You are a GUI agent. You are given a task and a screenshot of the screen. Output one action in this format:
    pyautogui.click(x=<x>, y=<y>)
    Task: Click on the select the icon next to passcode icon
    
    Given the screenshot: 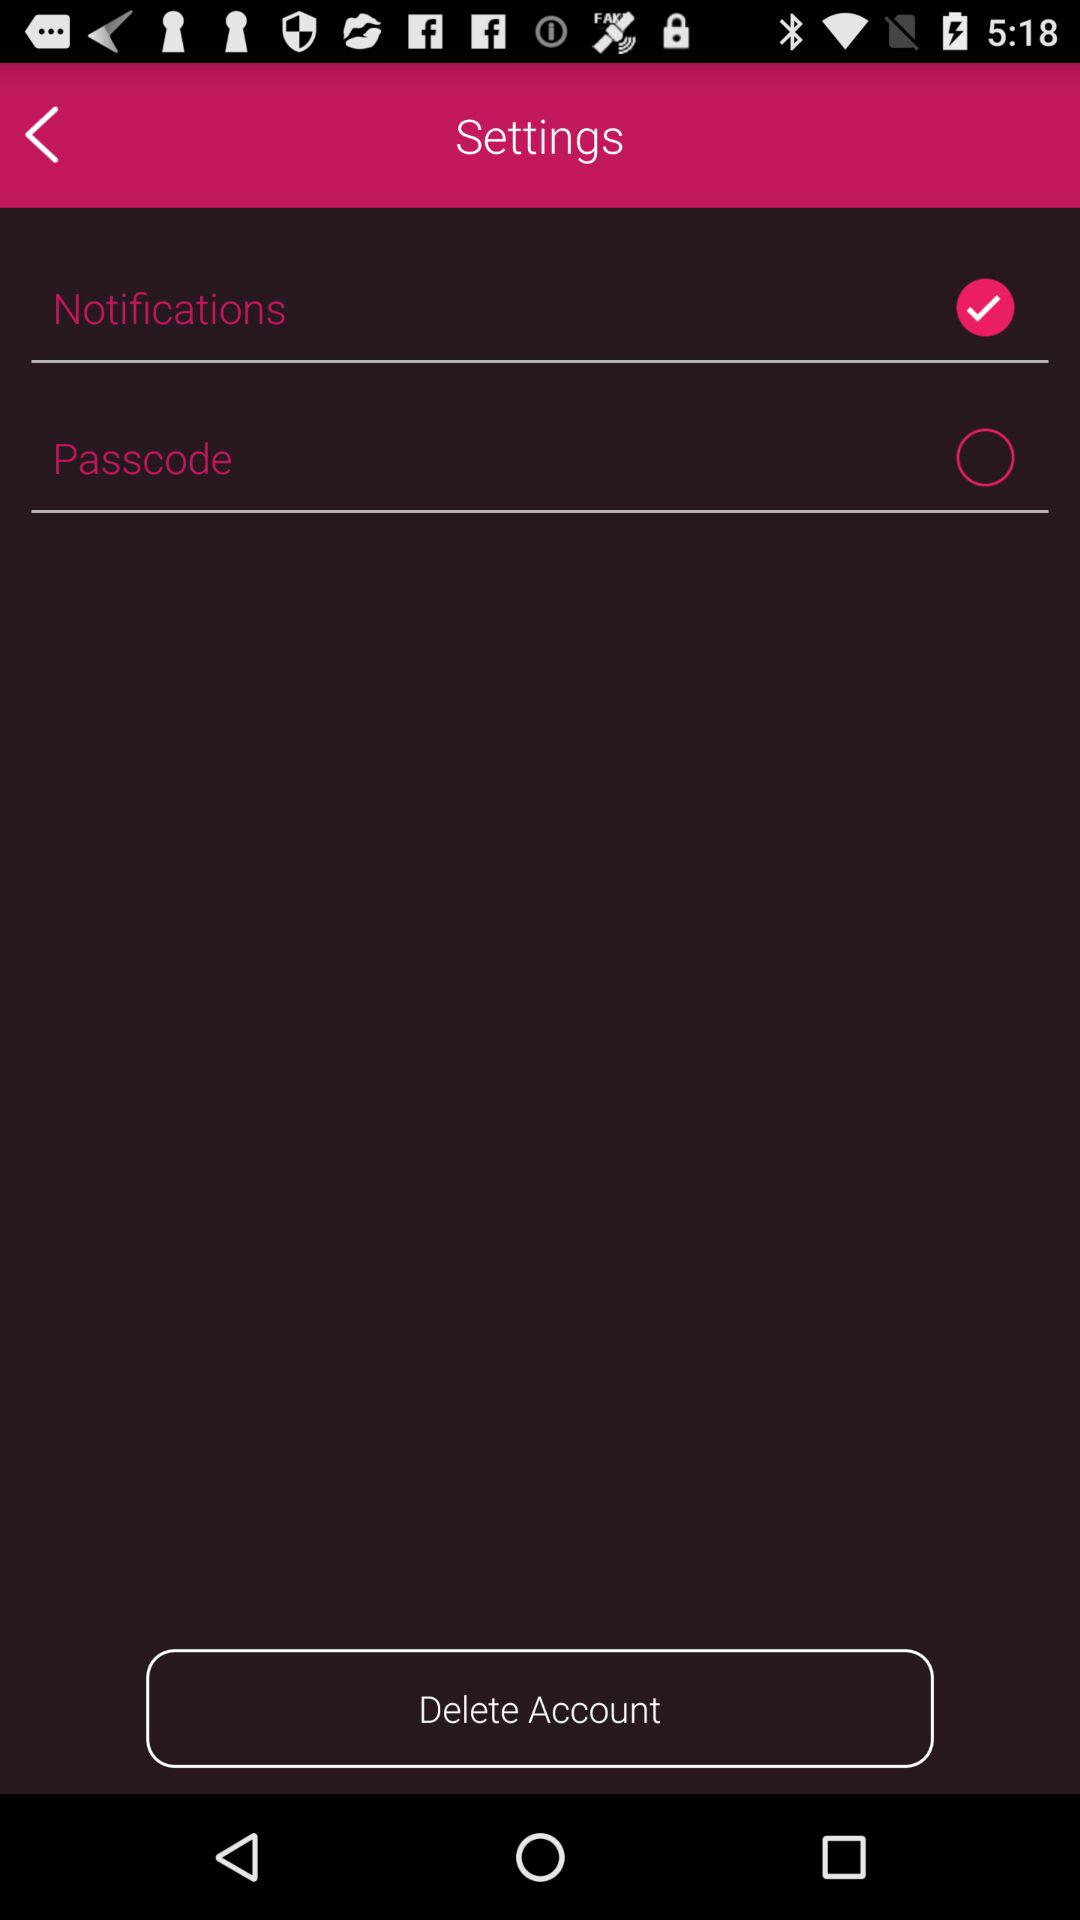 What is the action you would take?
    pyautogui.click(x=984, y=456)
    